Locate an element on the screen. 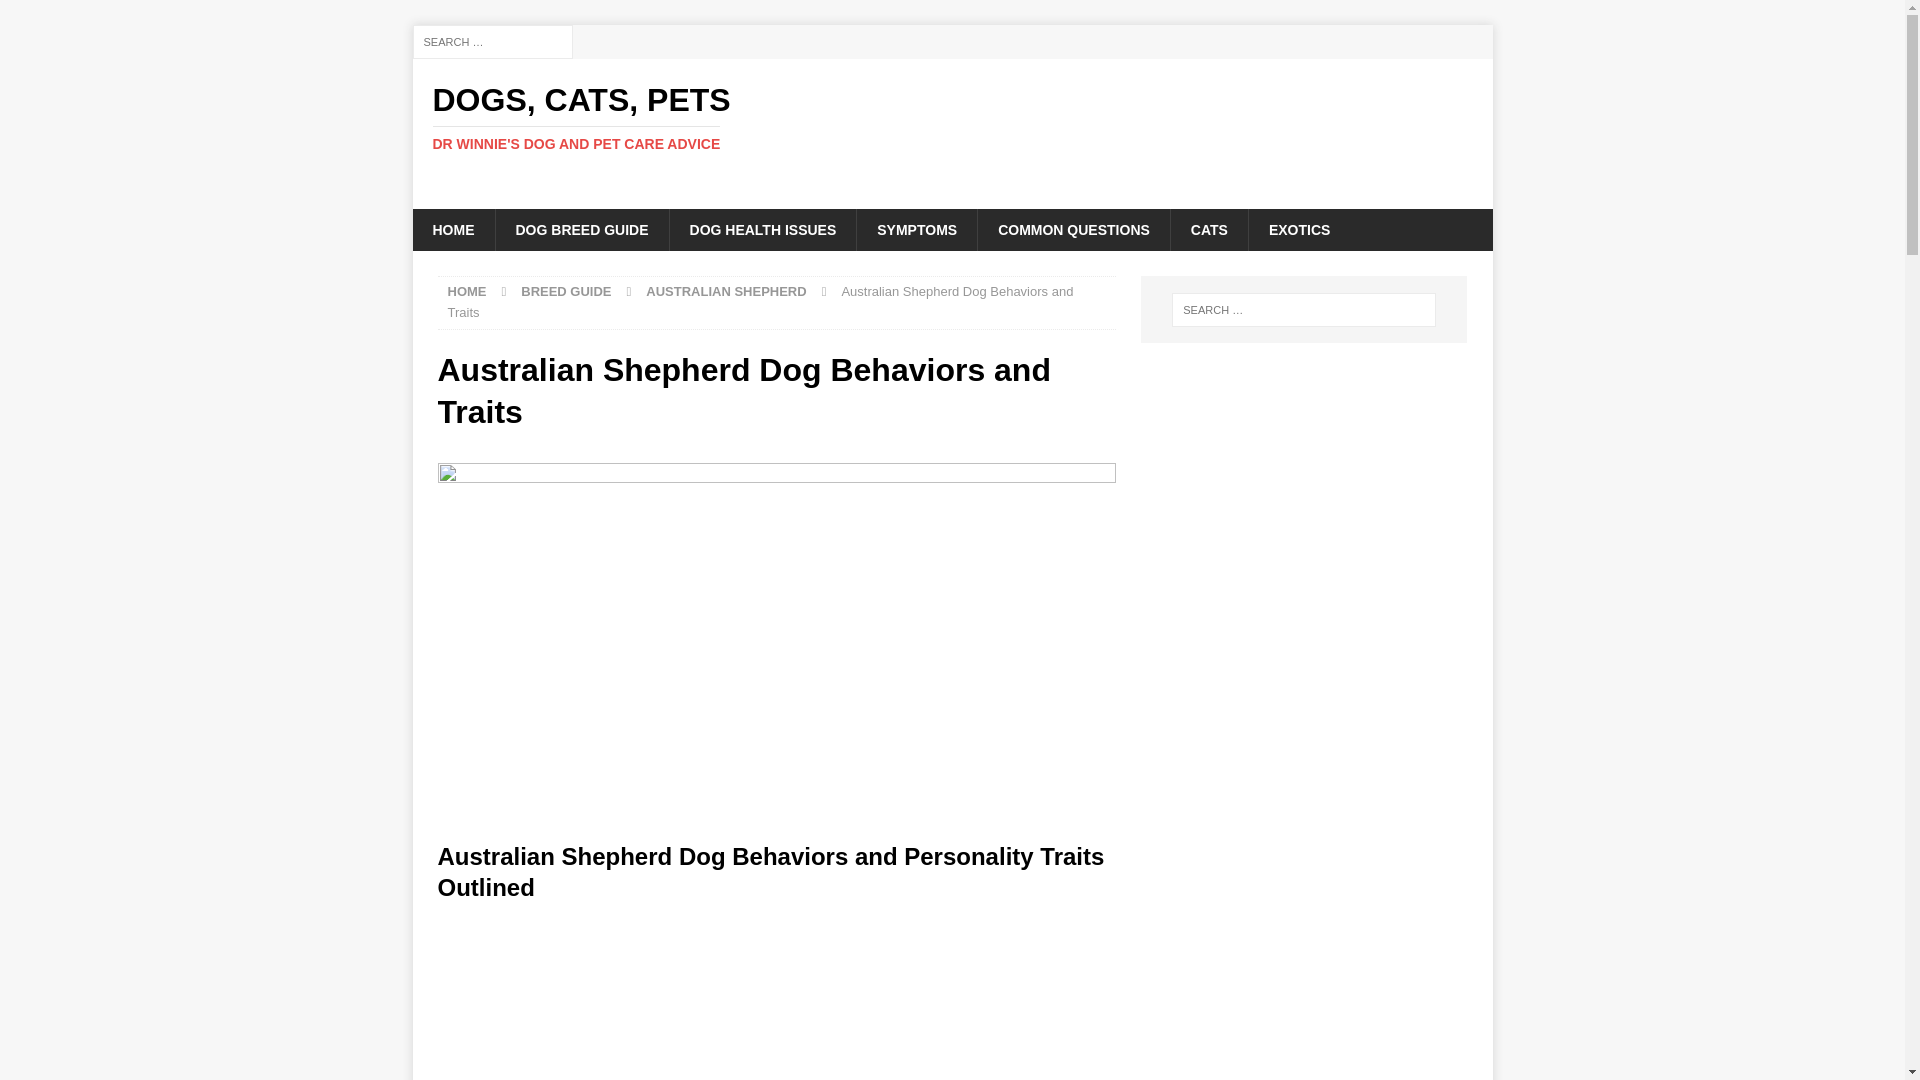 The height and width of the screenshot is (1080, 1920). australian-shepherd-dog-behaviors is located at coordinates (582, 118).